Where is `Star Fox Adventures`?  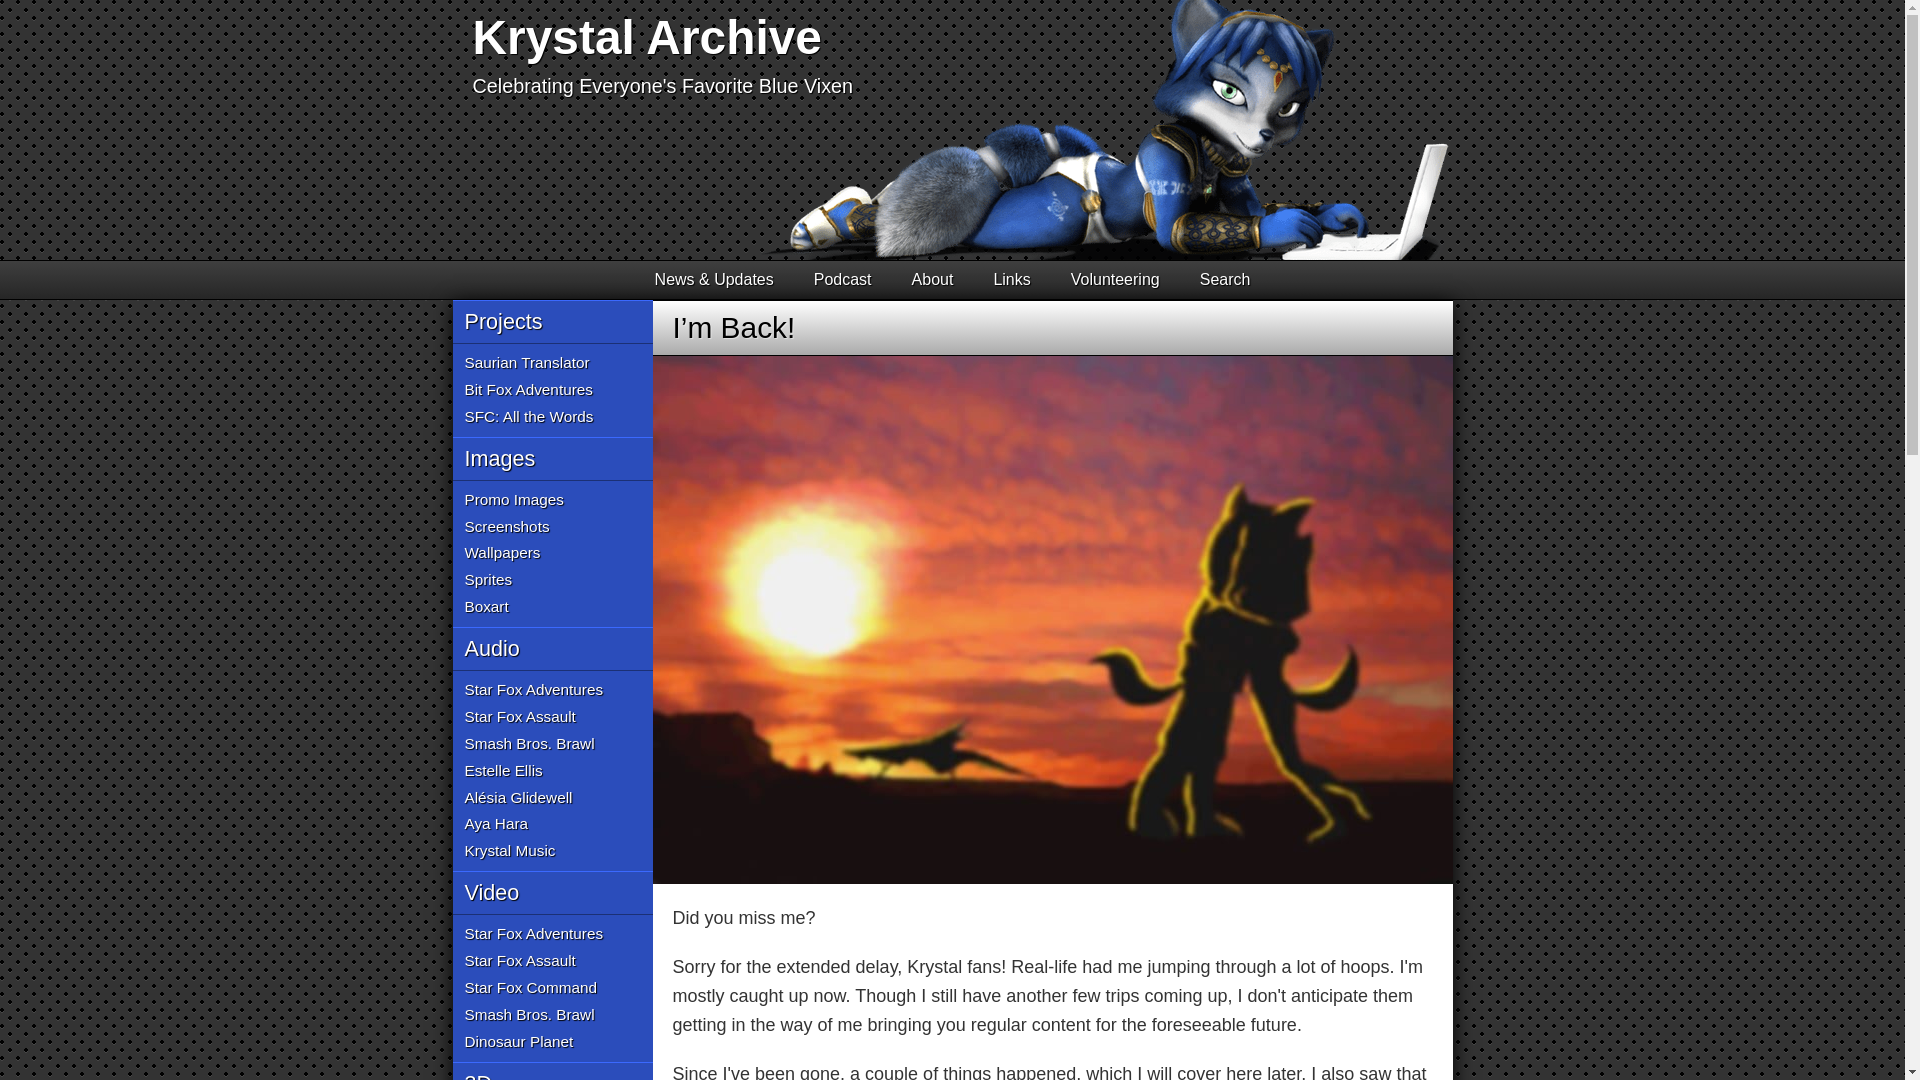 Star Fox Adventures is located at coordinates (533, 934).